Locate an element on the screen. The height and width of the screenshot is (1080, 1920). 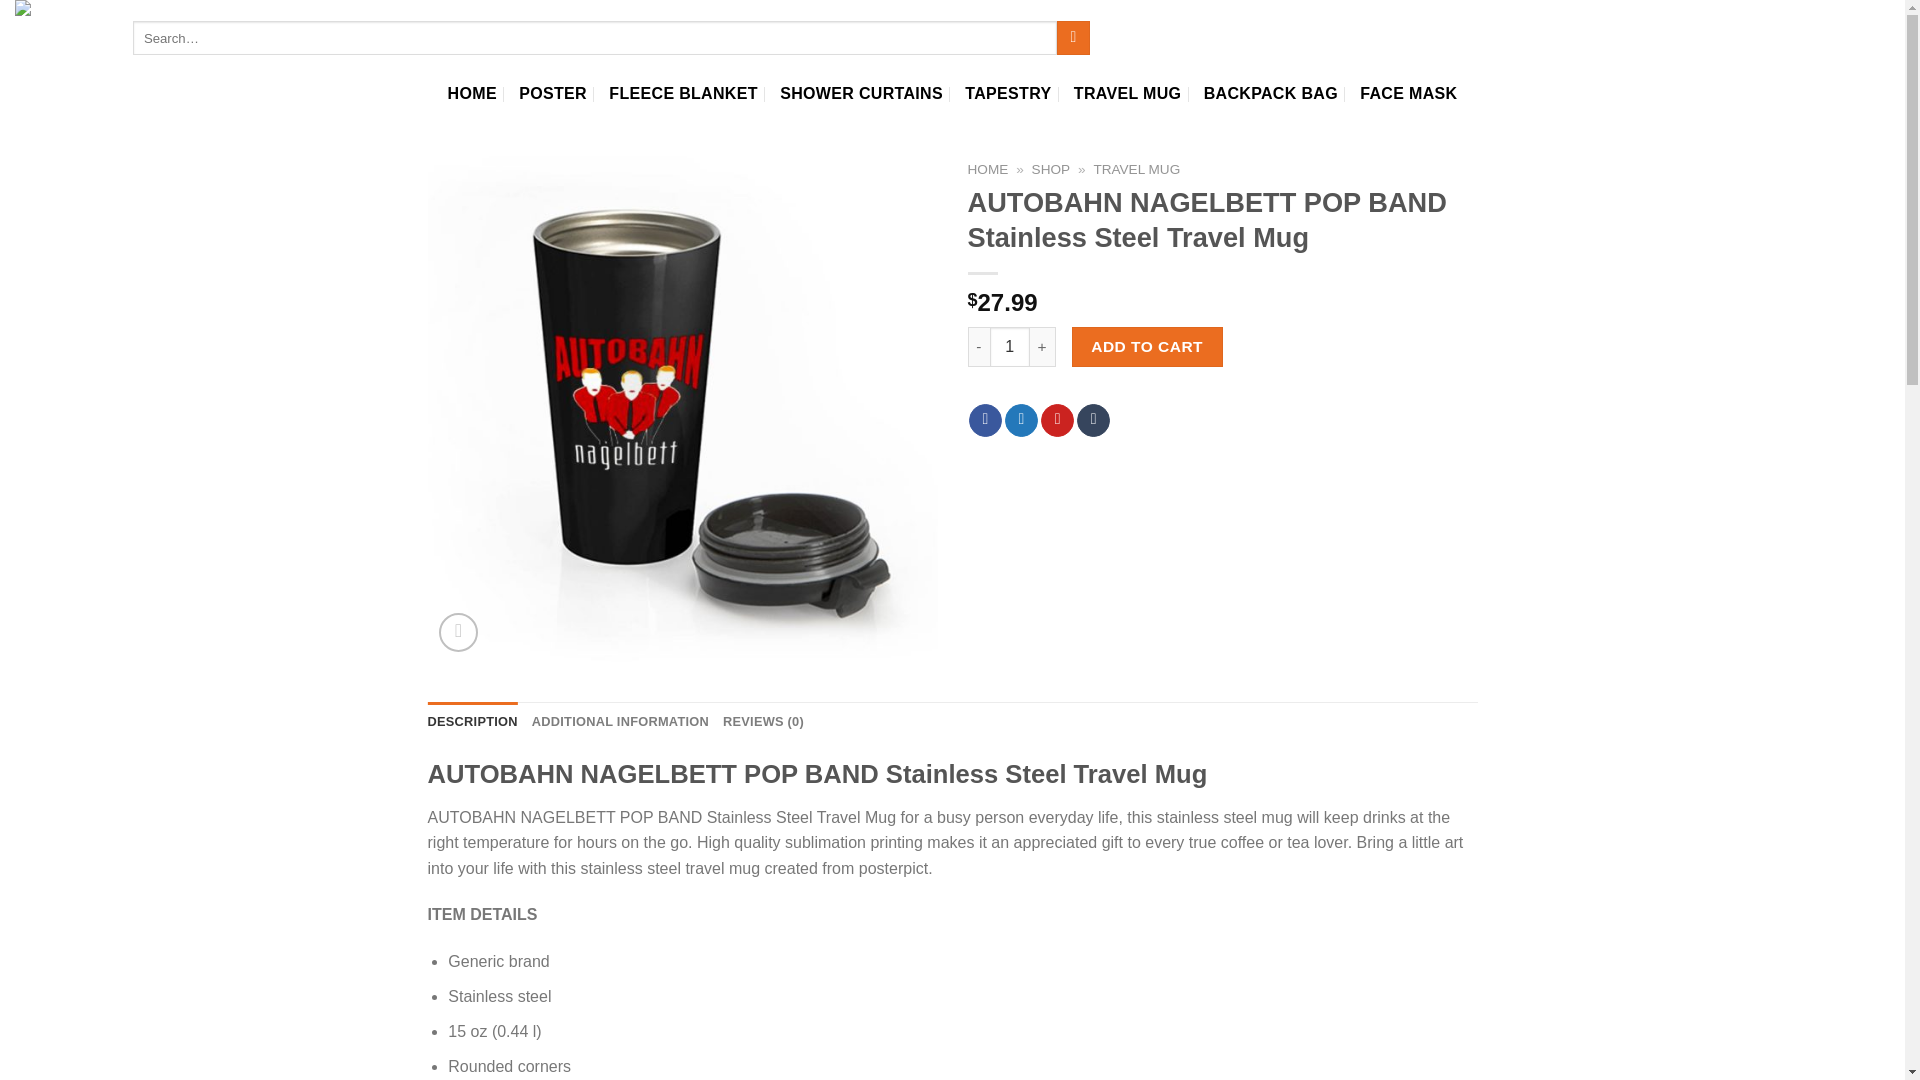
DESCRIPTION is located at coordinates (473, 722).